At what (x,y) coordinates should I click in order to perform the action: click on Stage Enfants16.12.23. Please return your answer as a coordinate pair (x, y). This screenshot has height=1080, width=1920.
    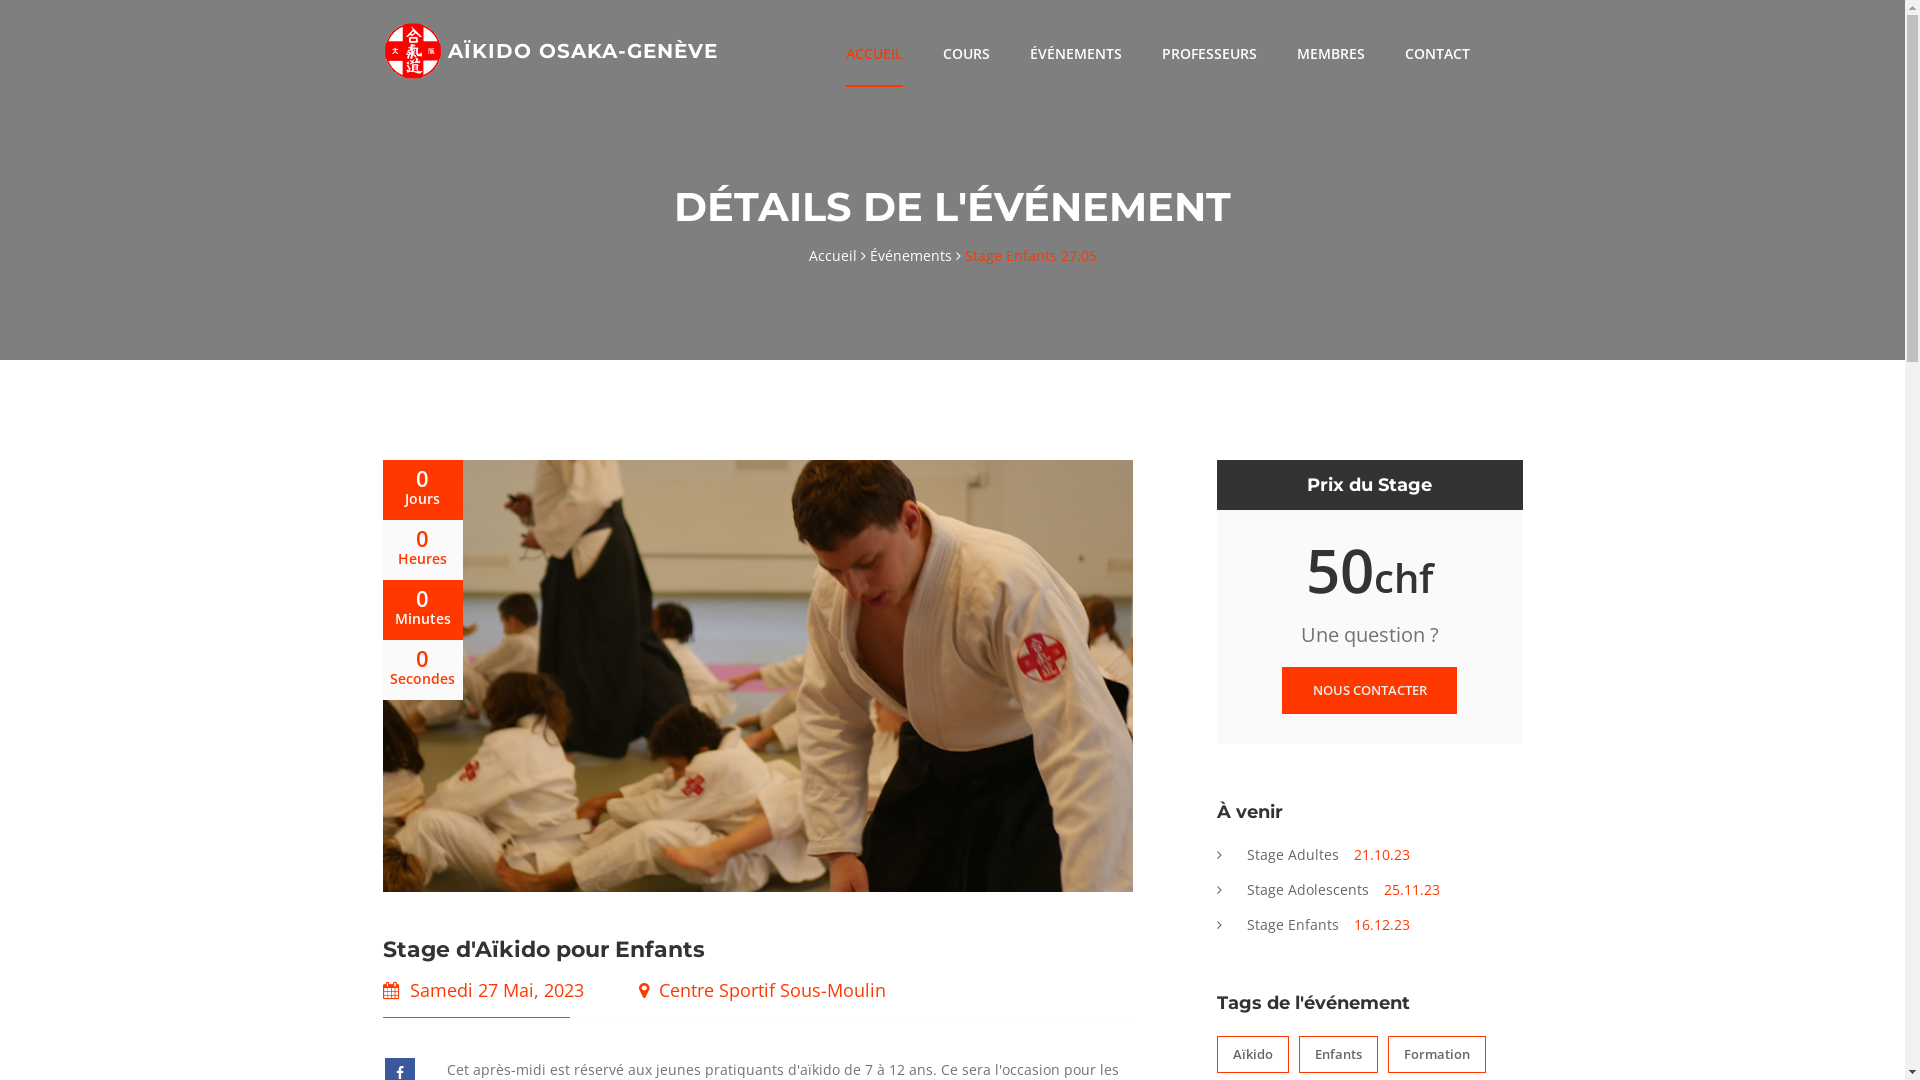
    Looking at the image, I should click on (1312, 924).